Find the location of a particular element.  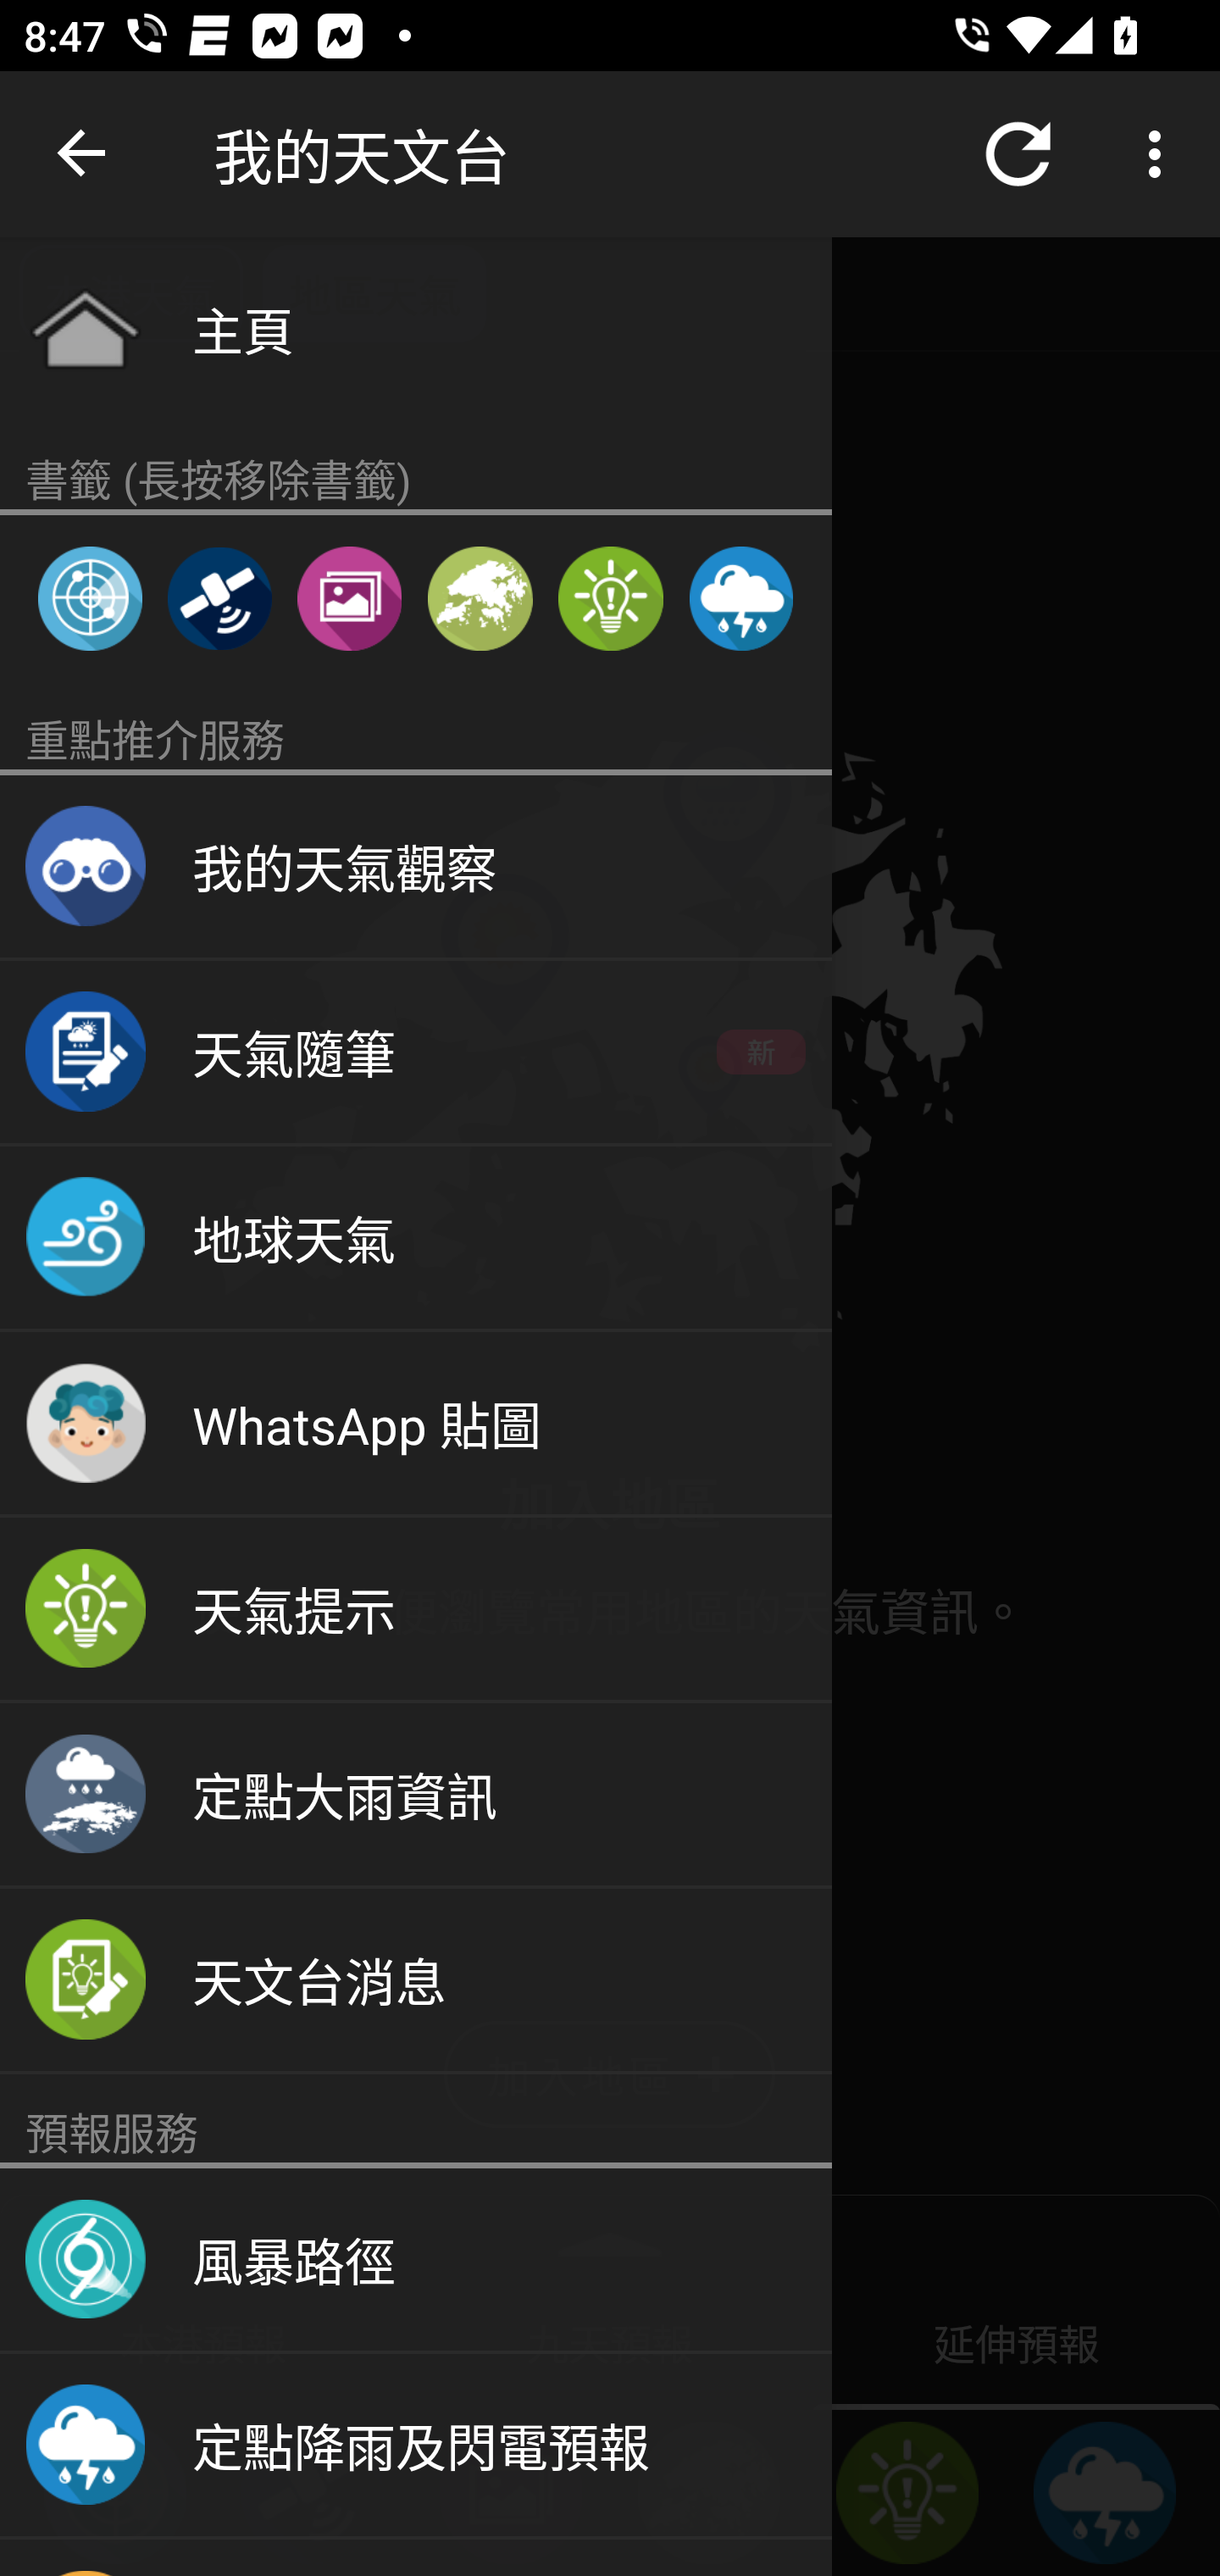

向上瀏覽 is located at coordinates (83, 154).